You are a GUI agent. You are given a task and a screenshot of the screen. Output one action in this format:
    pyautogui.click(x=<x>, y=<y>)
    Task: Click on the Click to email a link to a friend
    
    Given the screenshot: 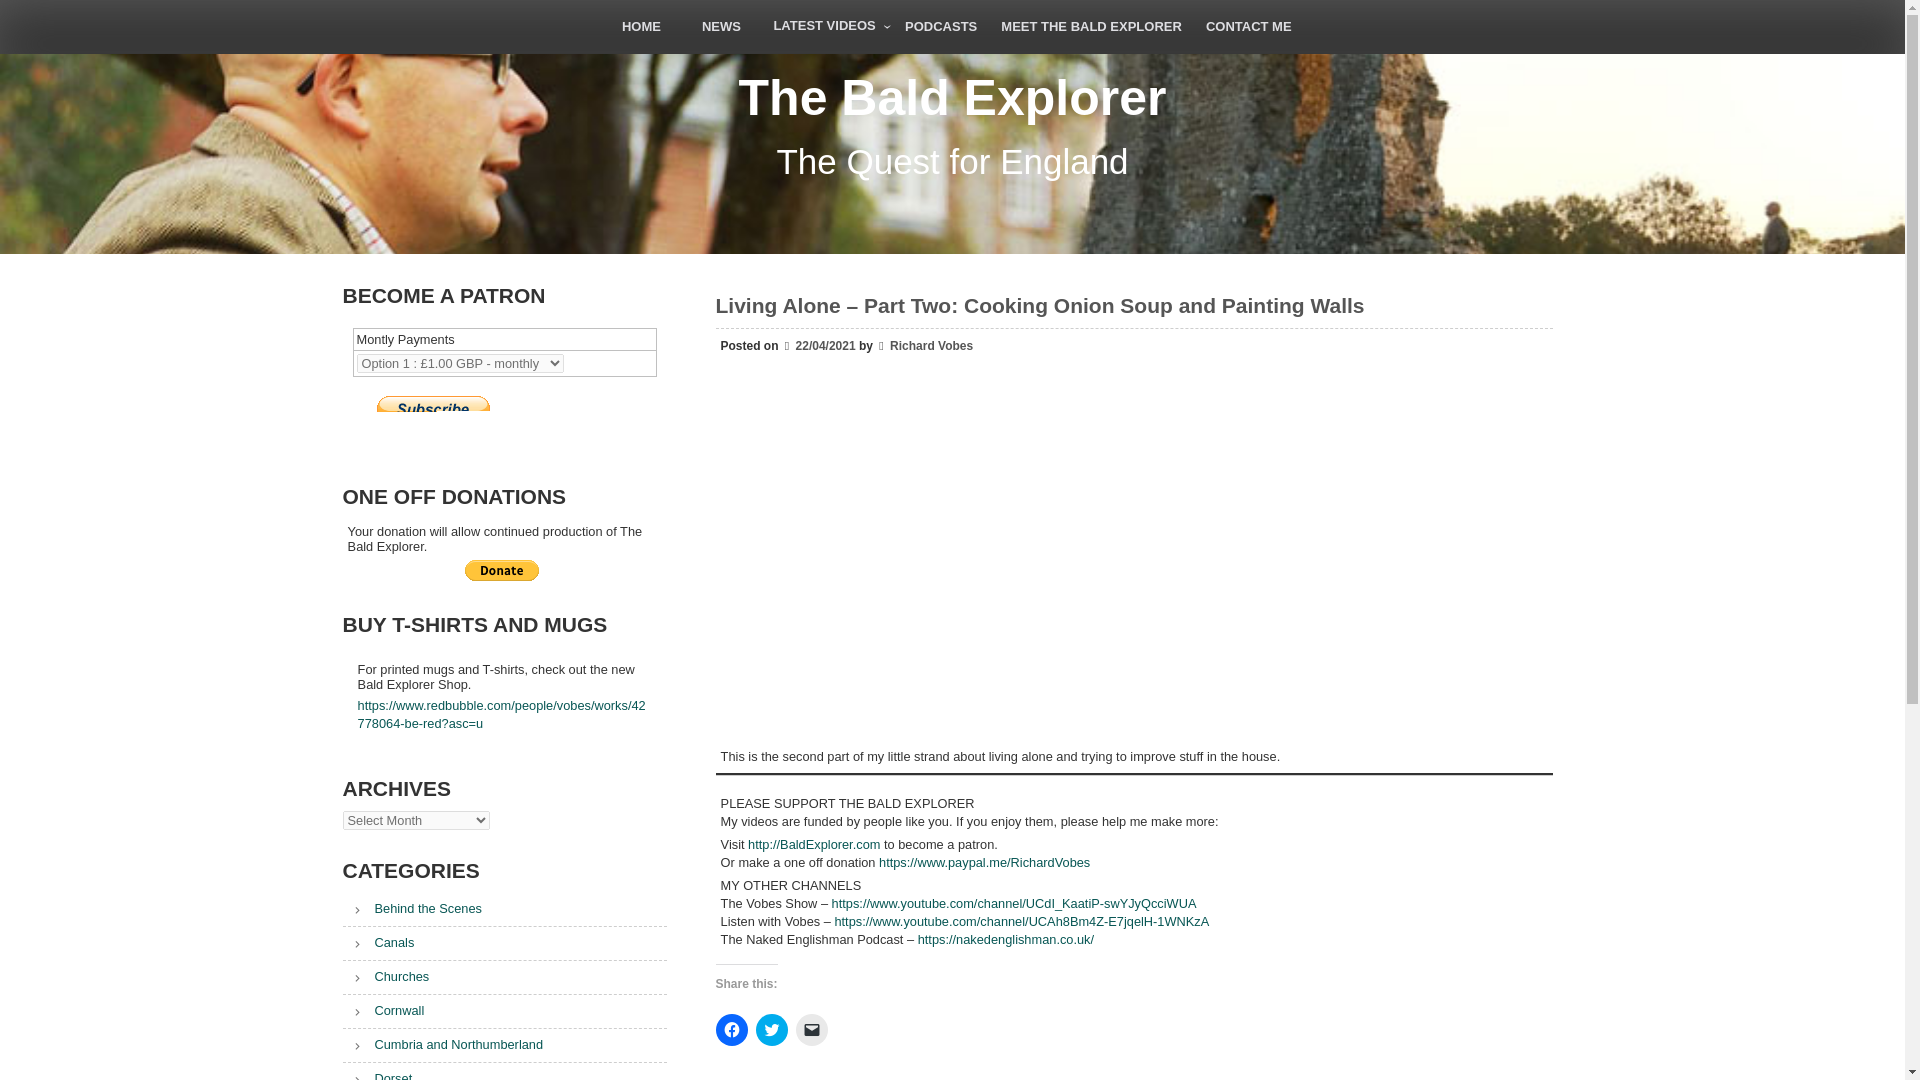 What is the action you would take?
    pyautogui.click(x=812, y=1030)
    